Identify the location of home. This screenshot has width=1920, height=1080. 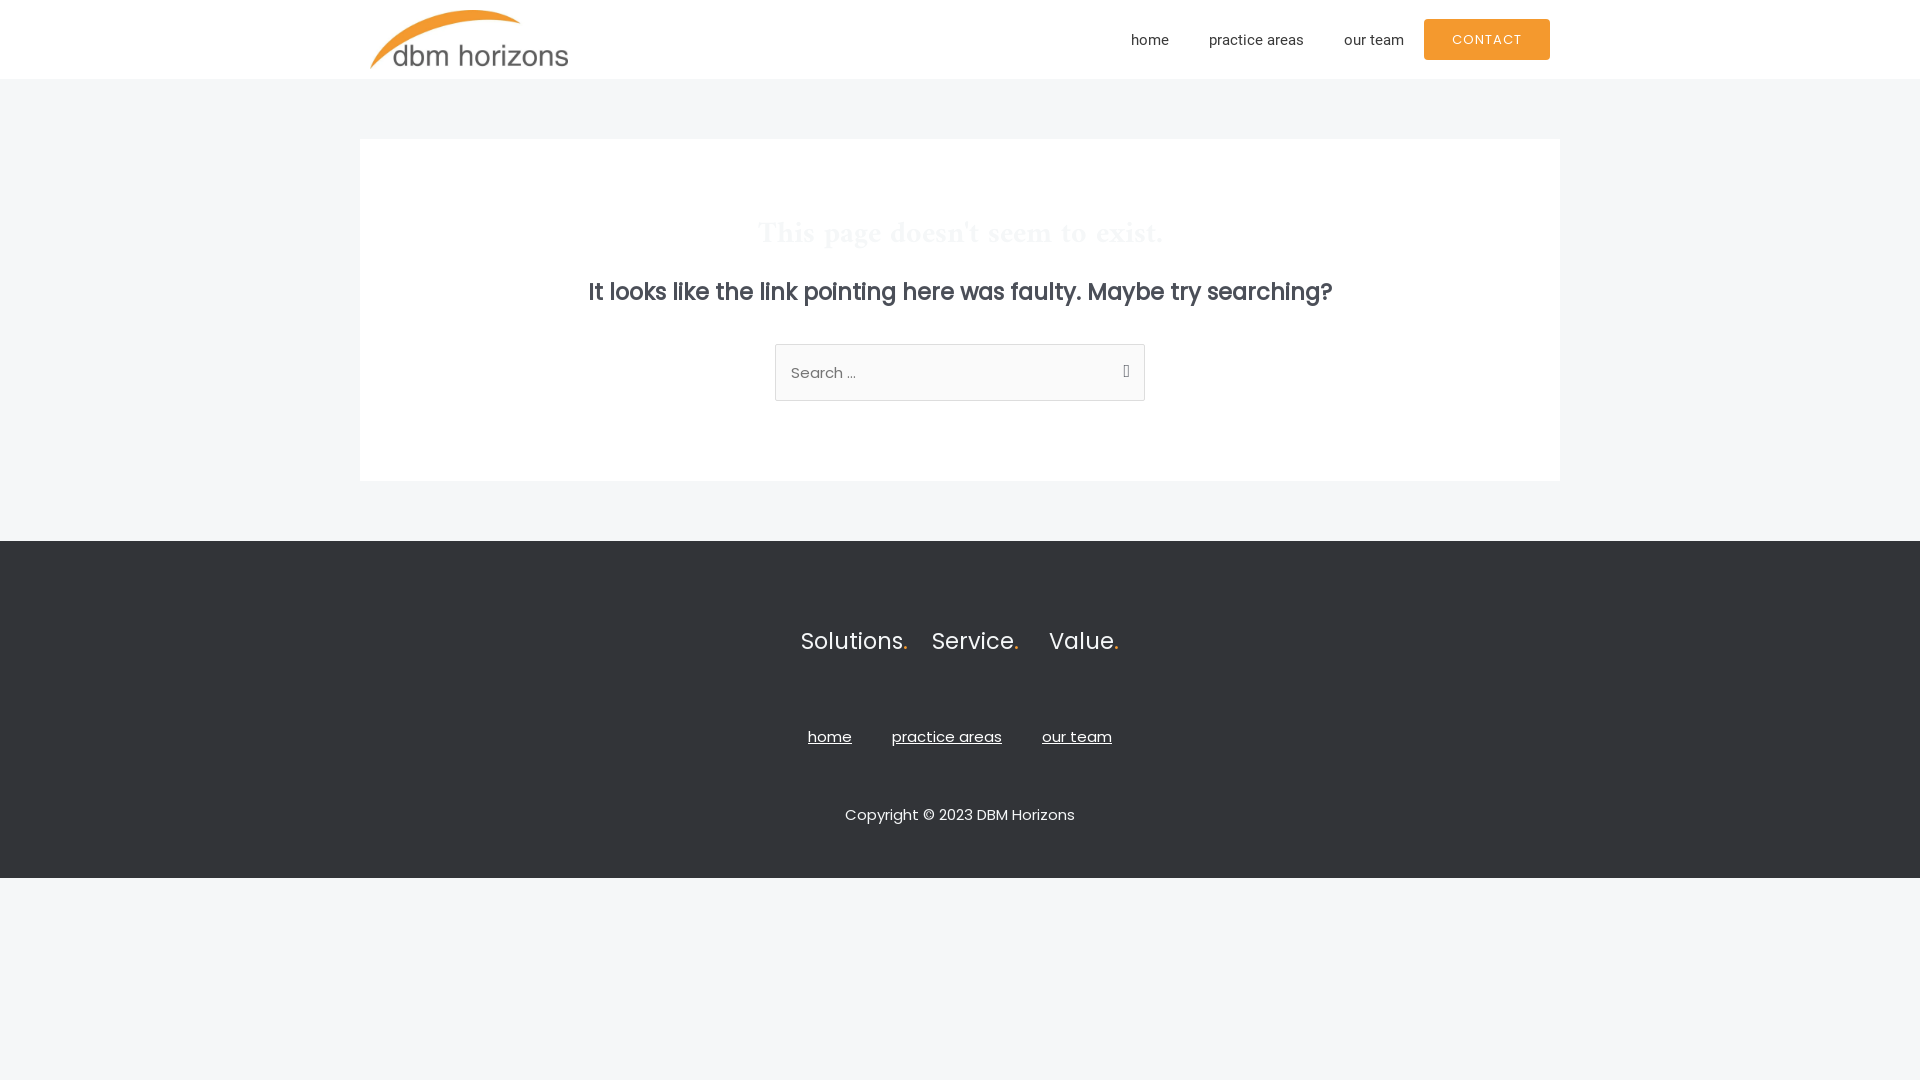
(1150, 40).